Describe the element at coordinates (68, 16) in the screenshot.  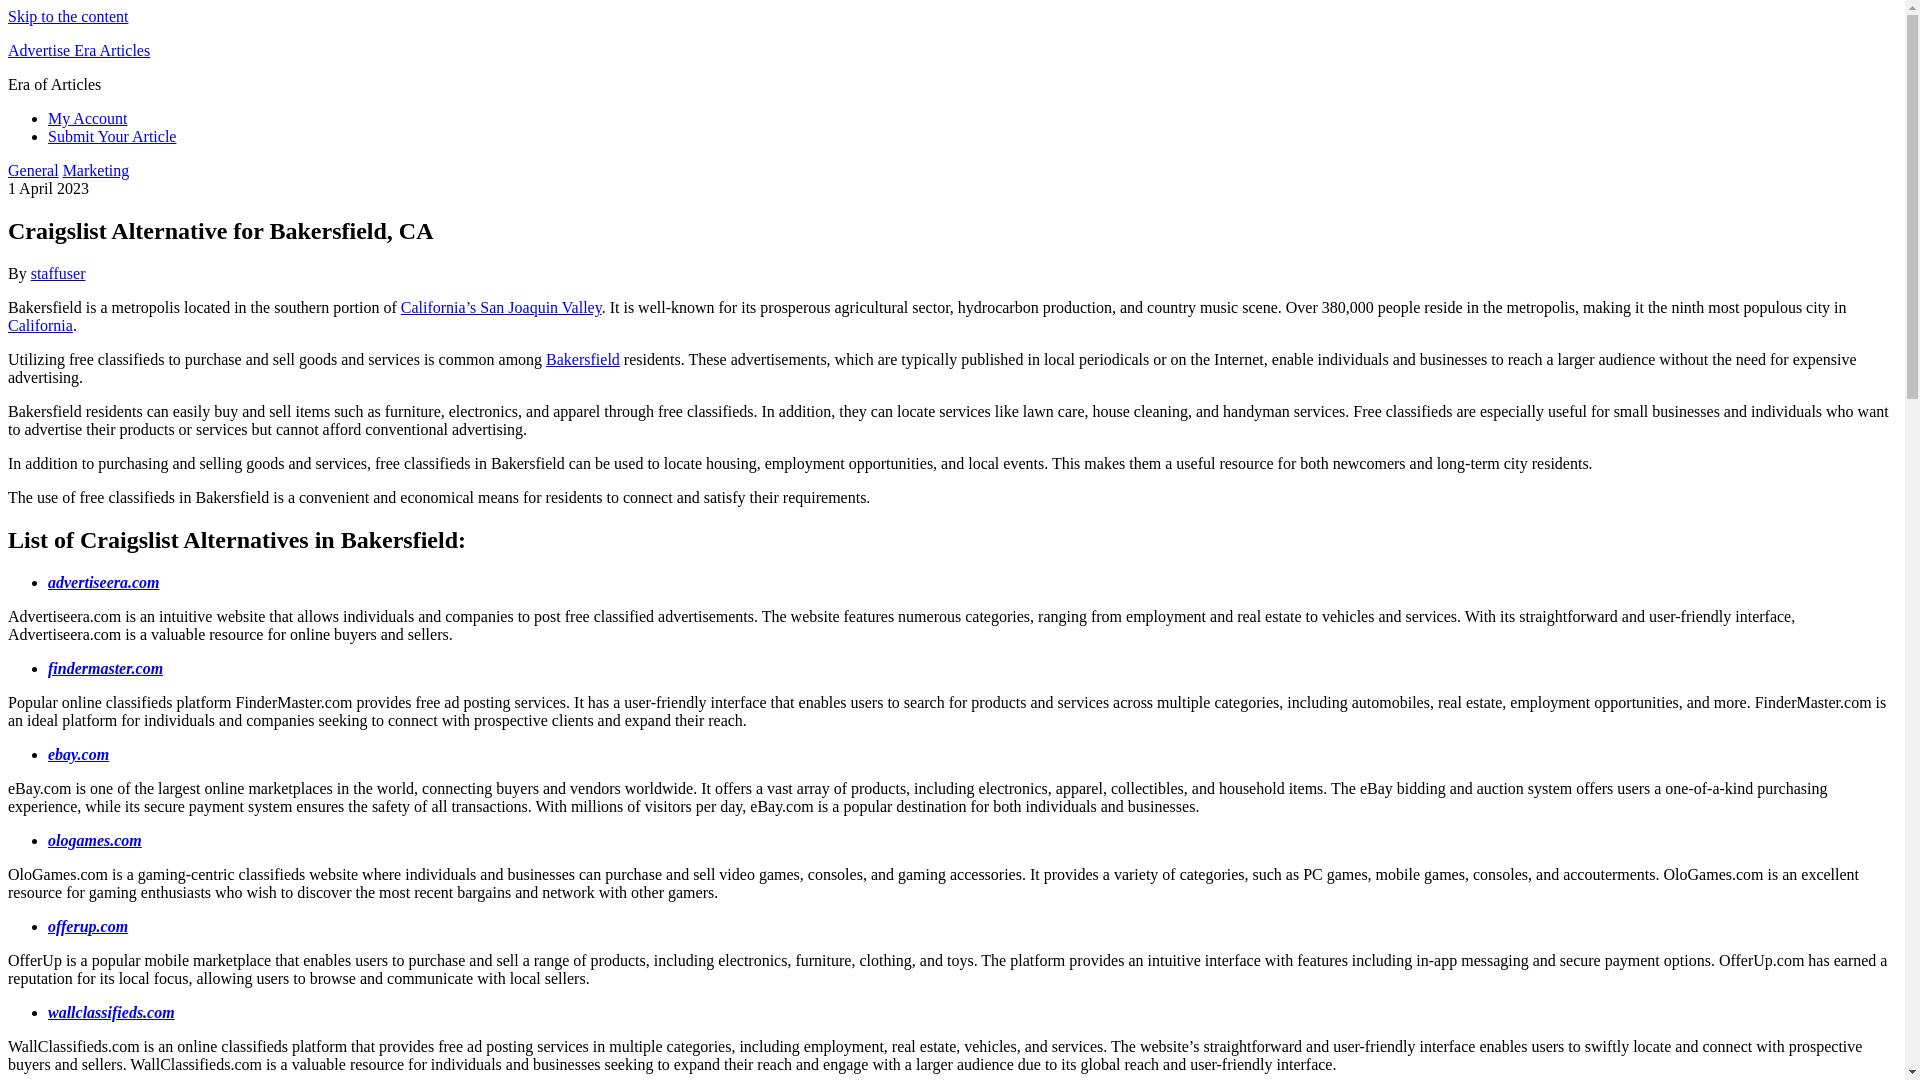
I see `Skip to the content` at that location.